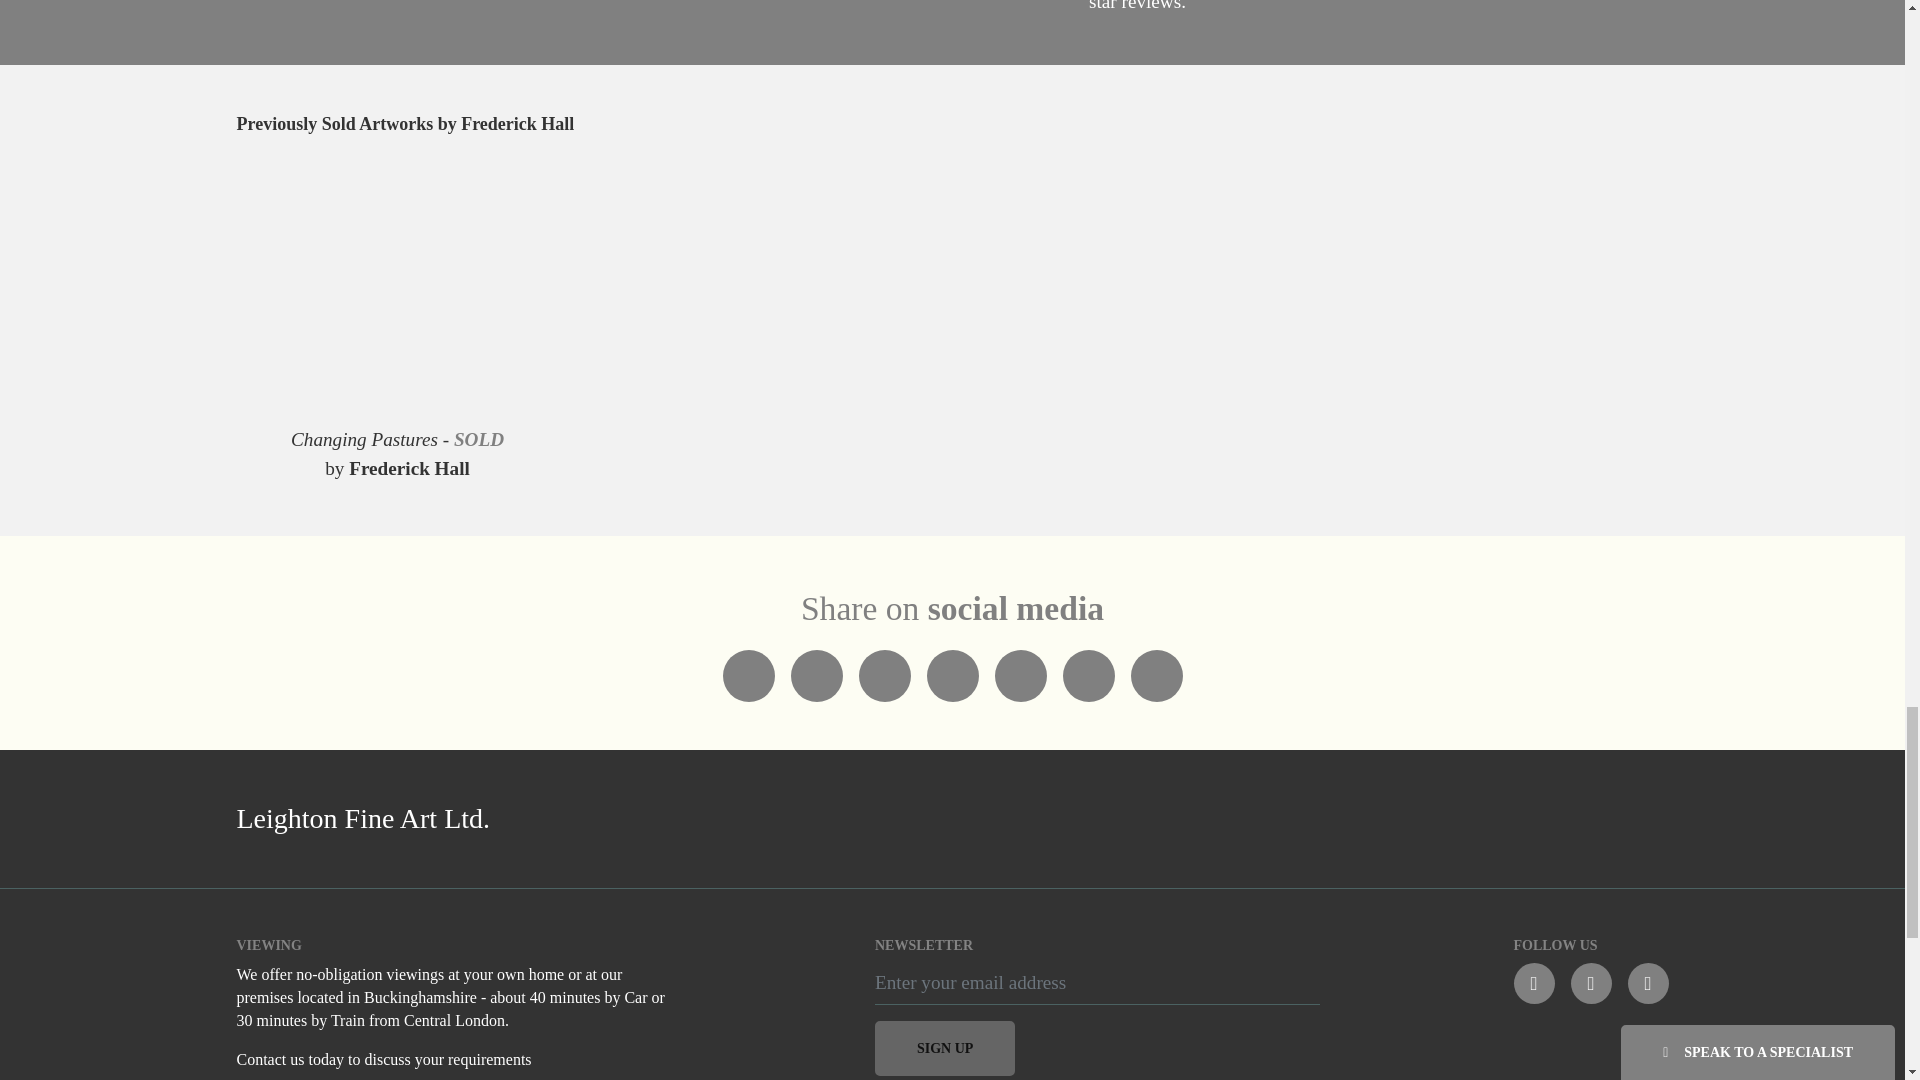 This screenshot has height=1080, width=1920. What do you see at coordinates (582, 819) in the screenshot?
I see `Leighton Fine Art Ltd.` at bounding box center [582, 819].